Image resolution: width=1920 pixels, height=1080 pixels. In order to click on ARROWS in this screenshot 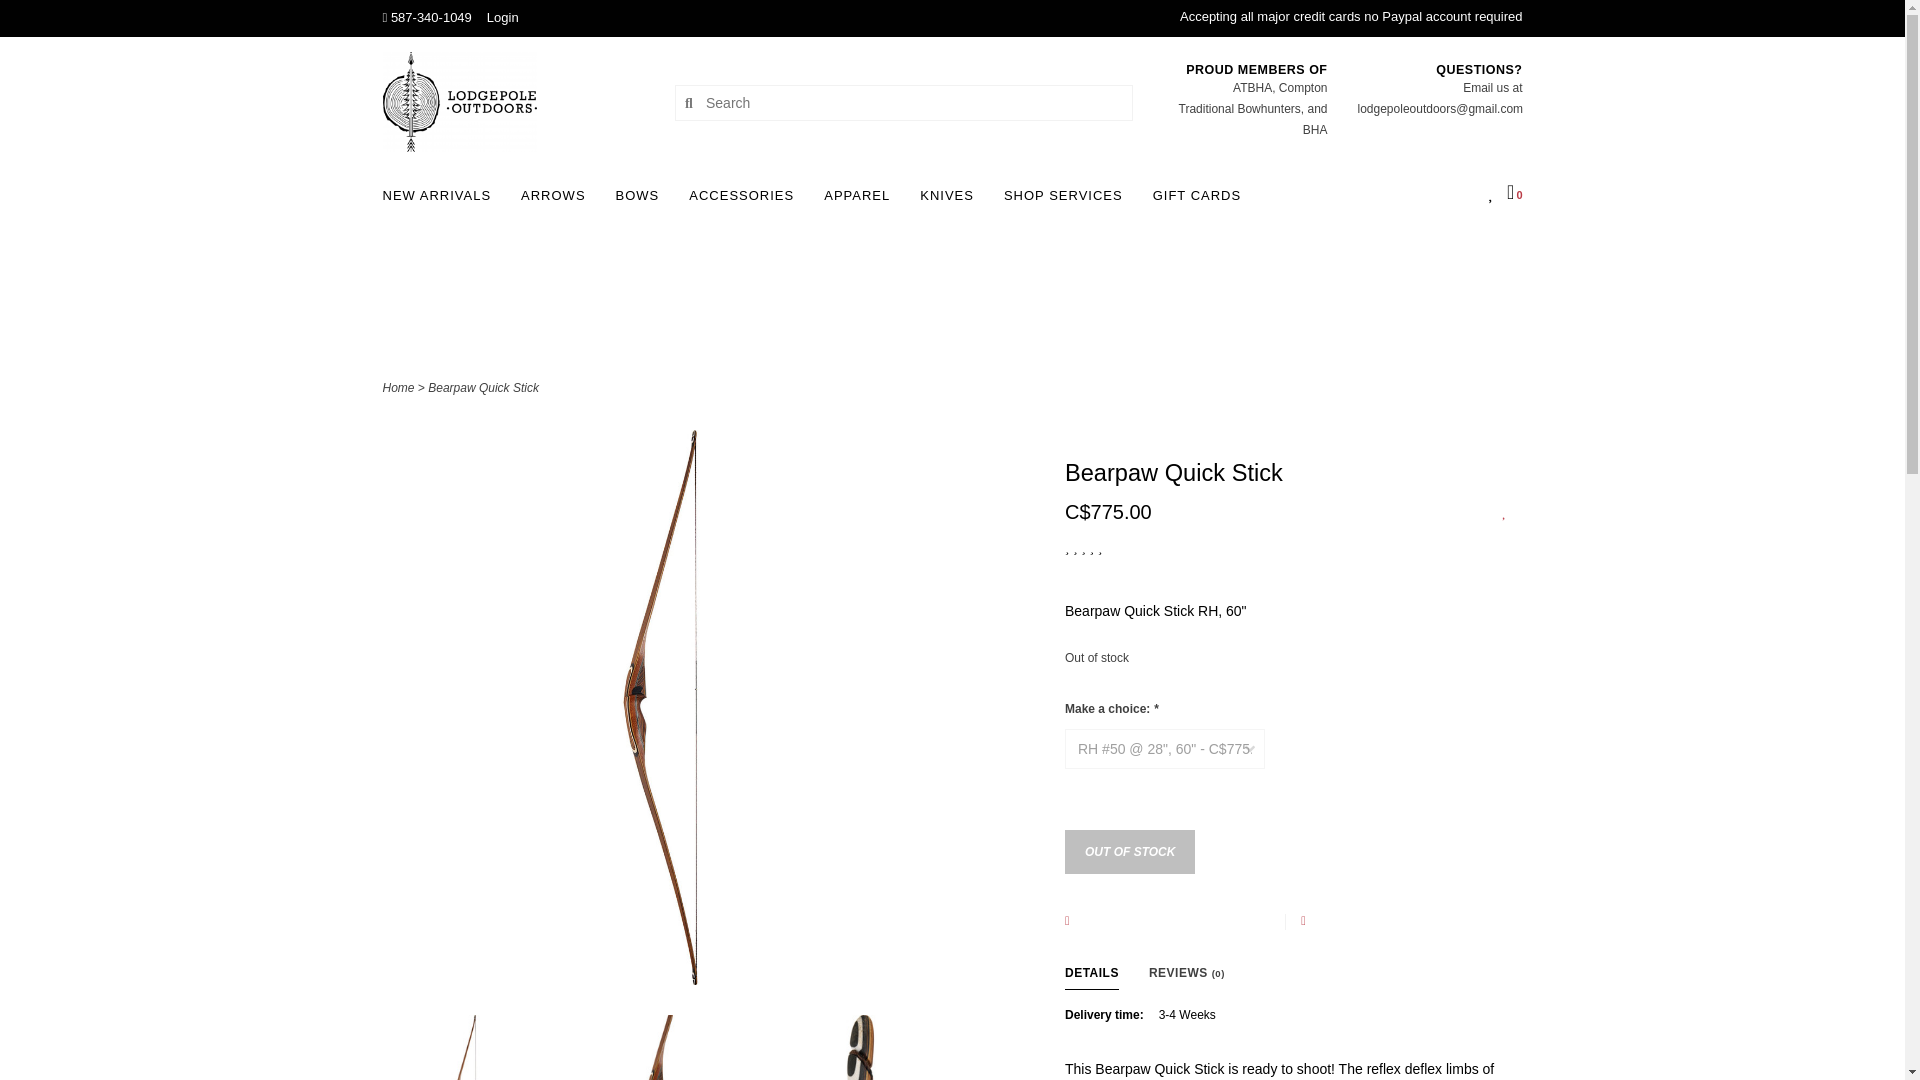, I will do `click(558, 202)`.